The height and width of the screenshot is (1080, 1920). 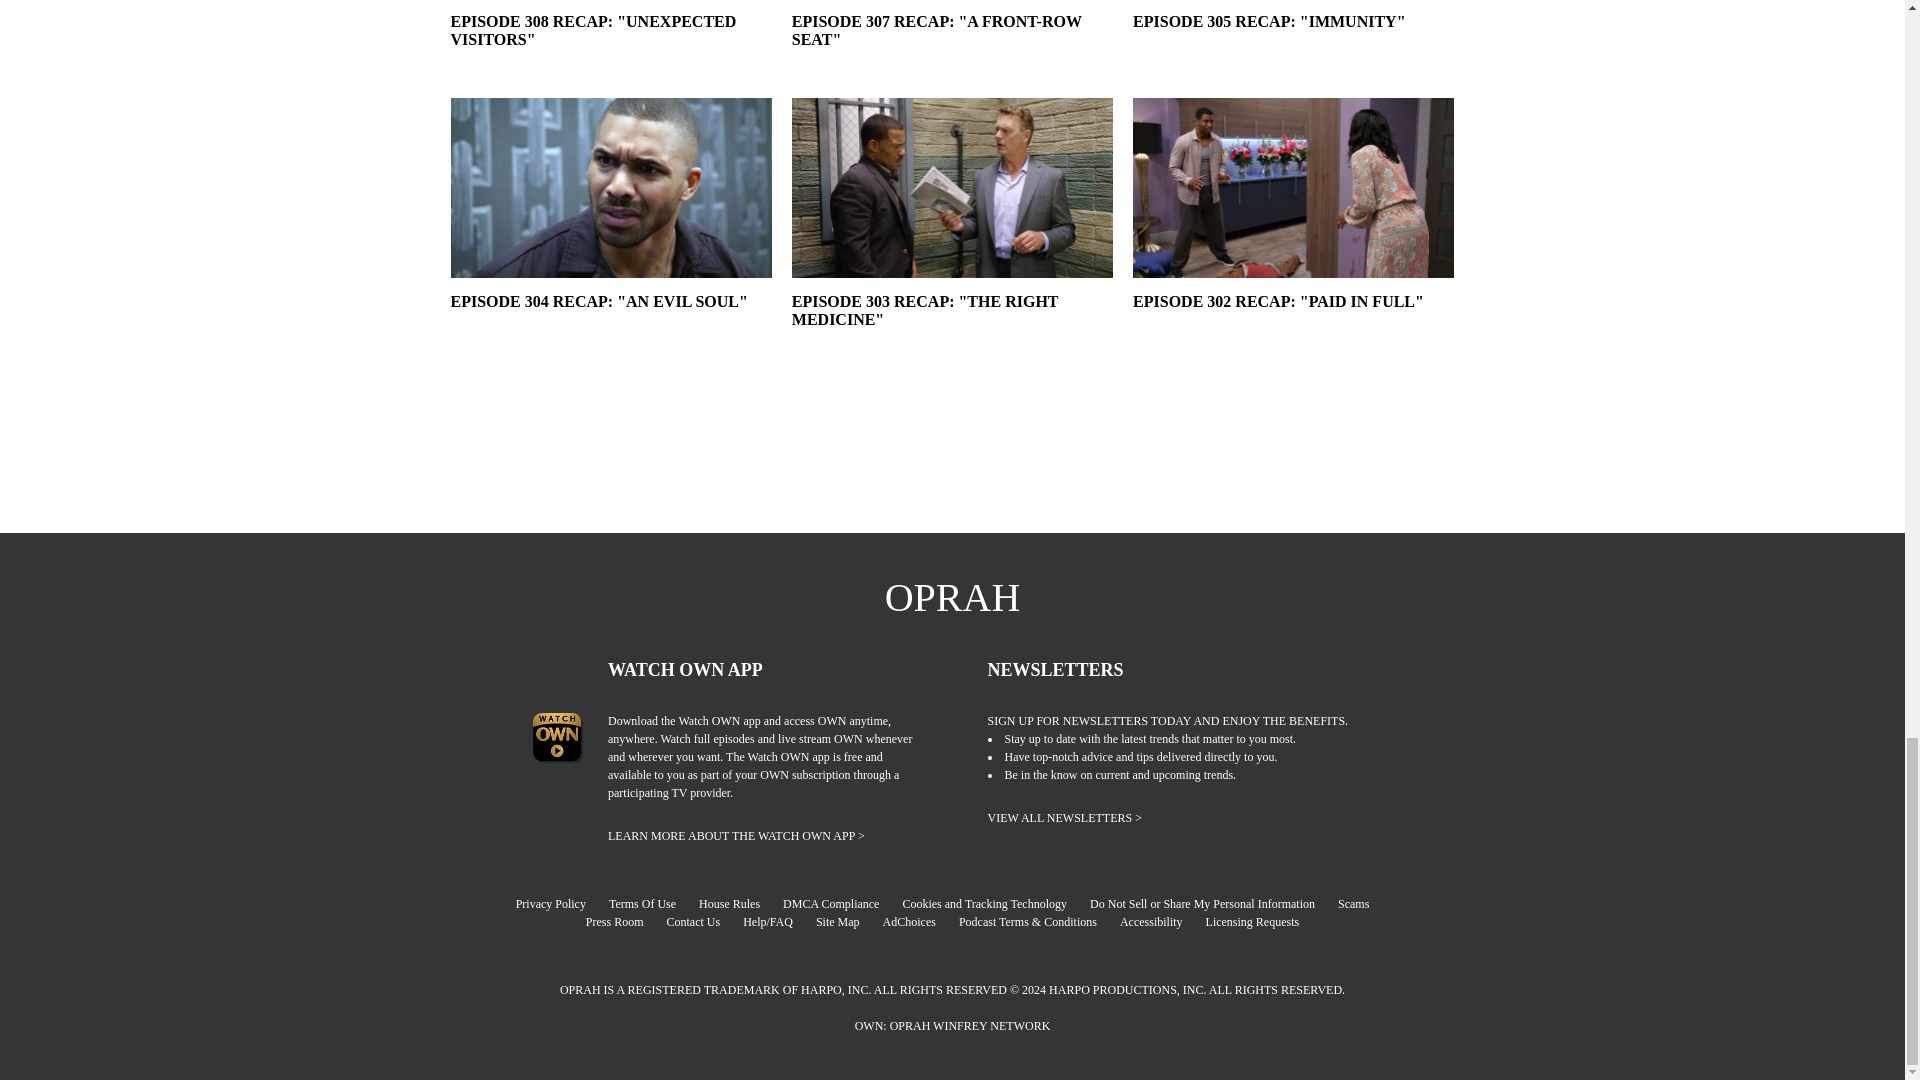 What do you see at coordinates (1292, 49) in the screenshot?
I see `EPISODE 305 RECAP: "IMMUNITY"` at bounding box center [1292, 49].